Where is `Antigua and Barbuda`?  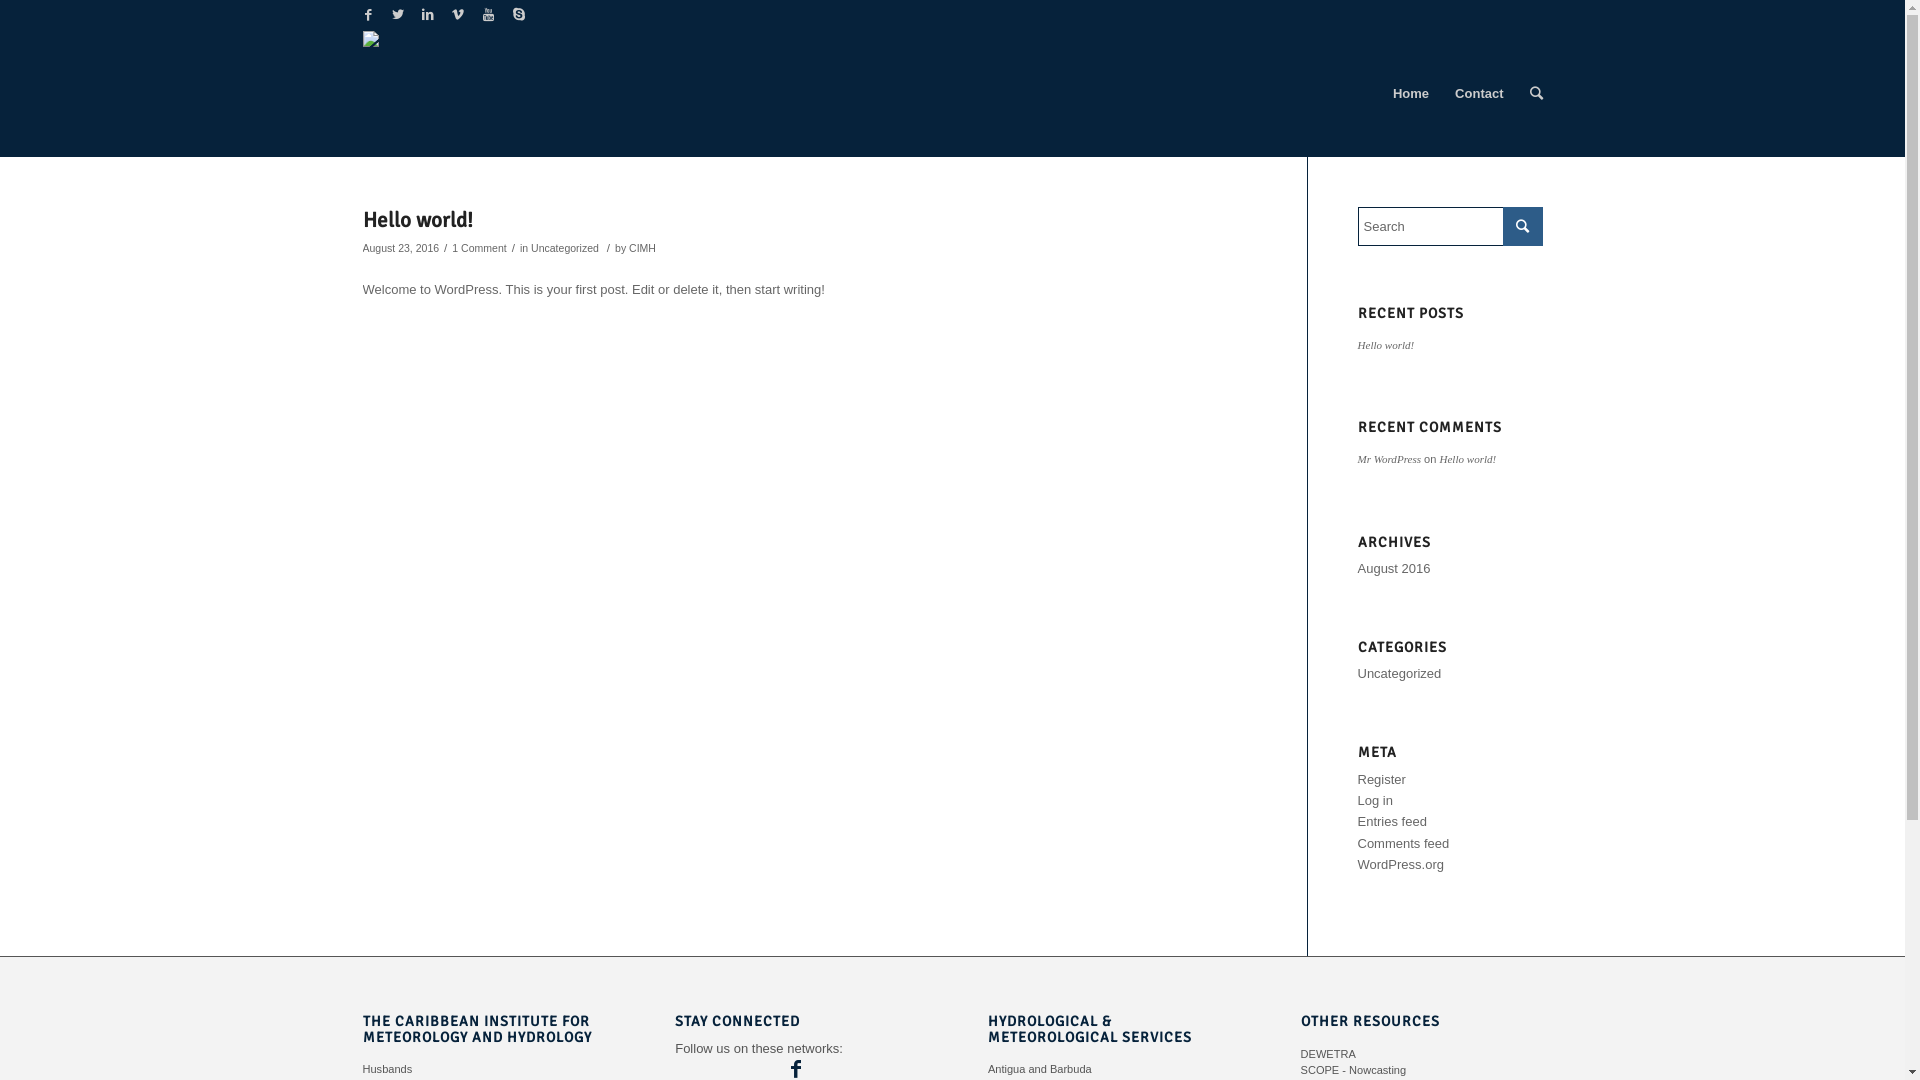 Antigua and Barbuda is located at coordinates (1040, 1069).